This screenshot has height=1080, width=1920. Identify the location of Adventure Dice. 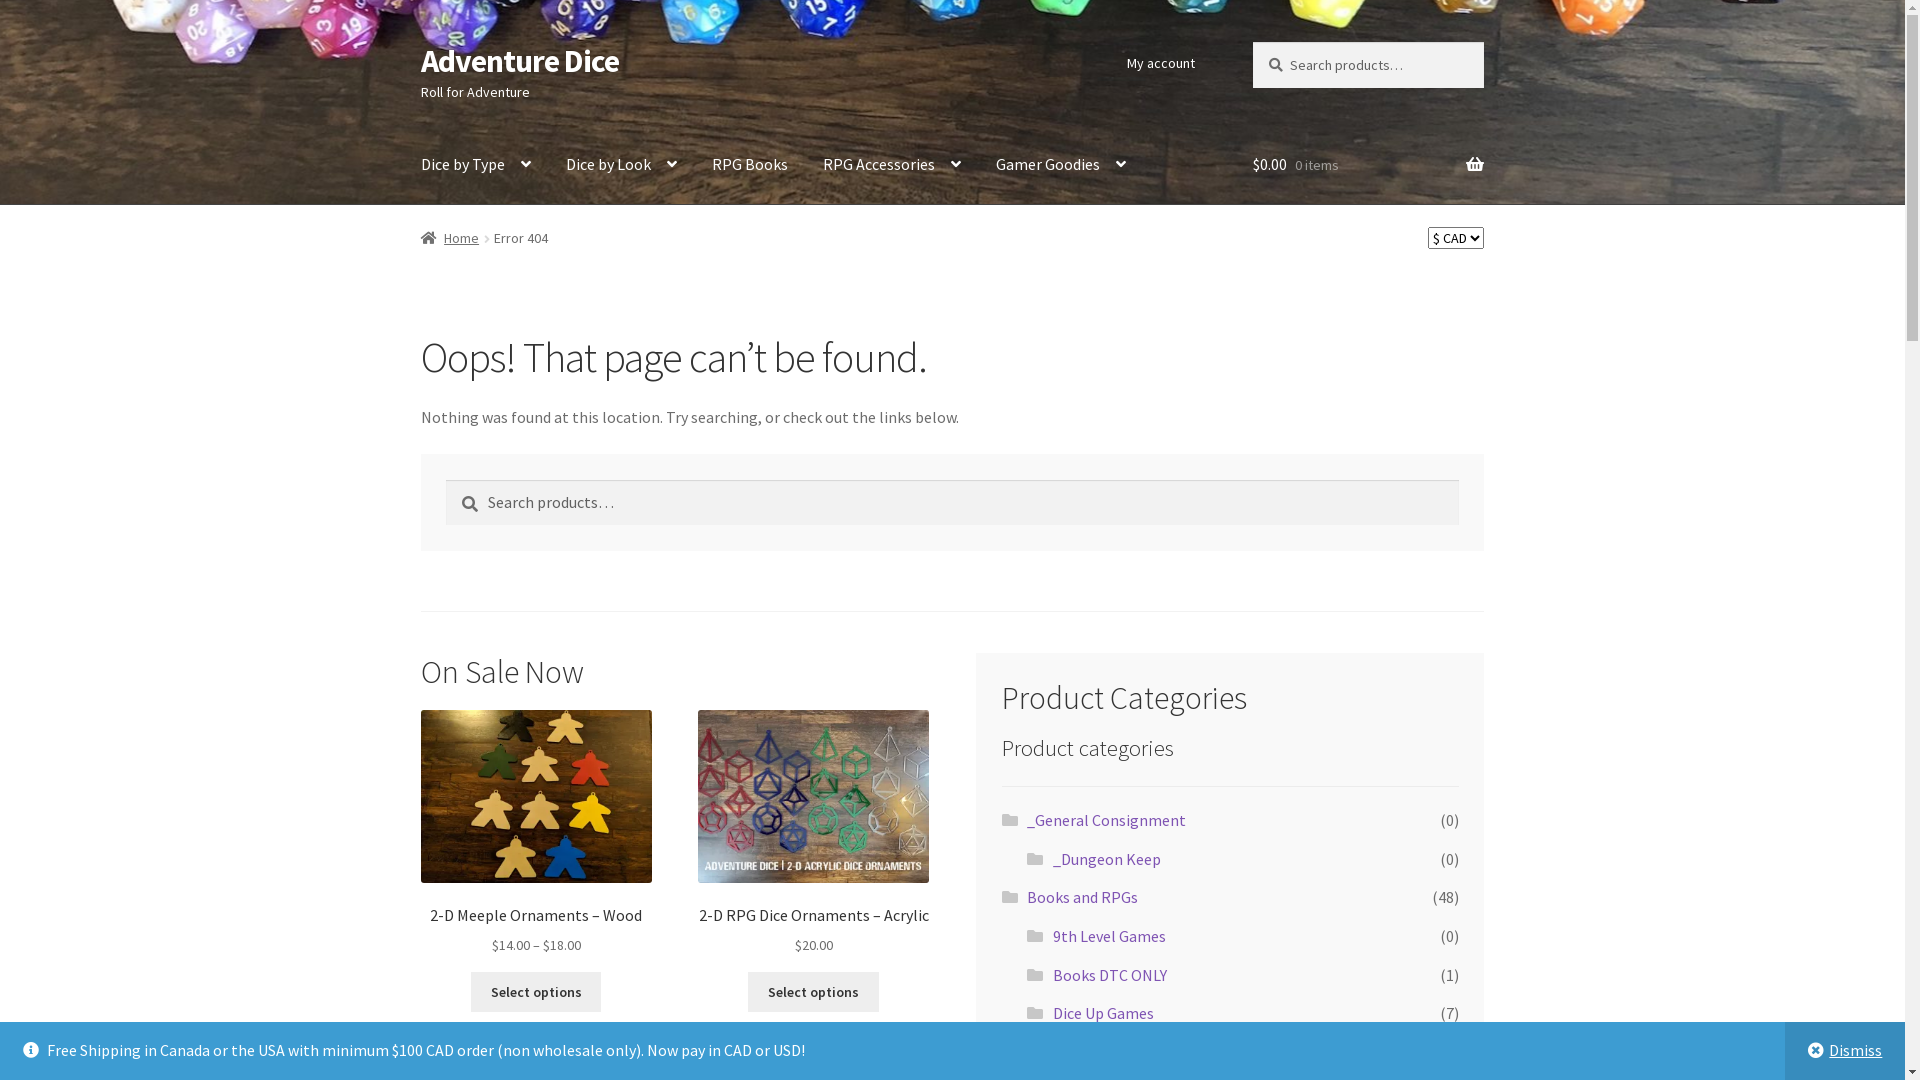
(520, 61).